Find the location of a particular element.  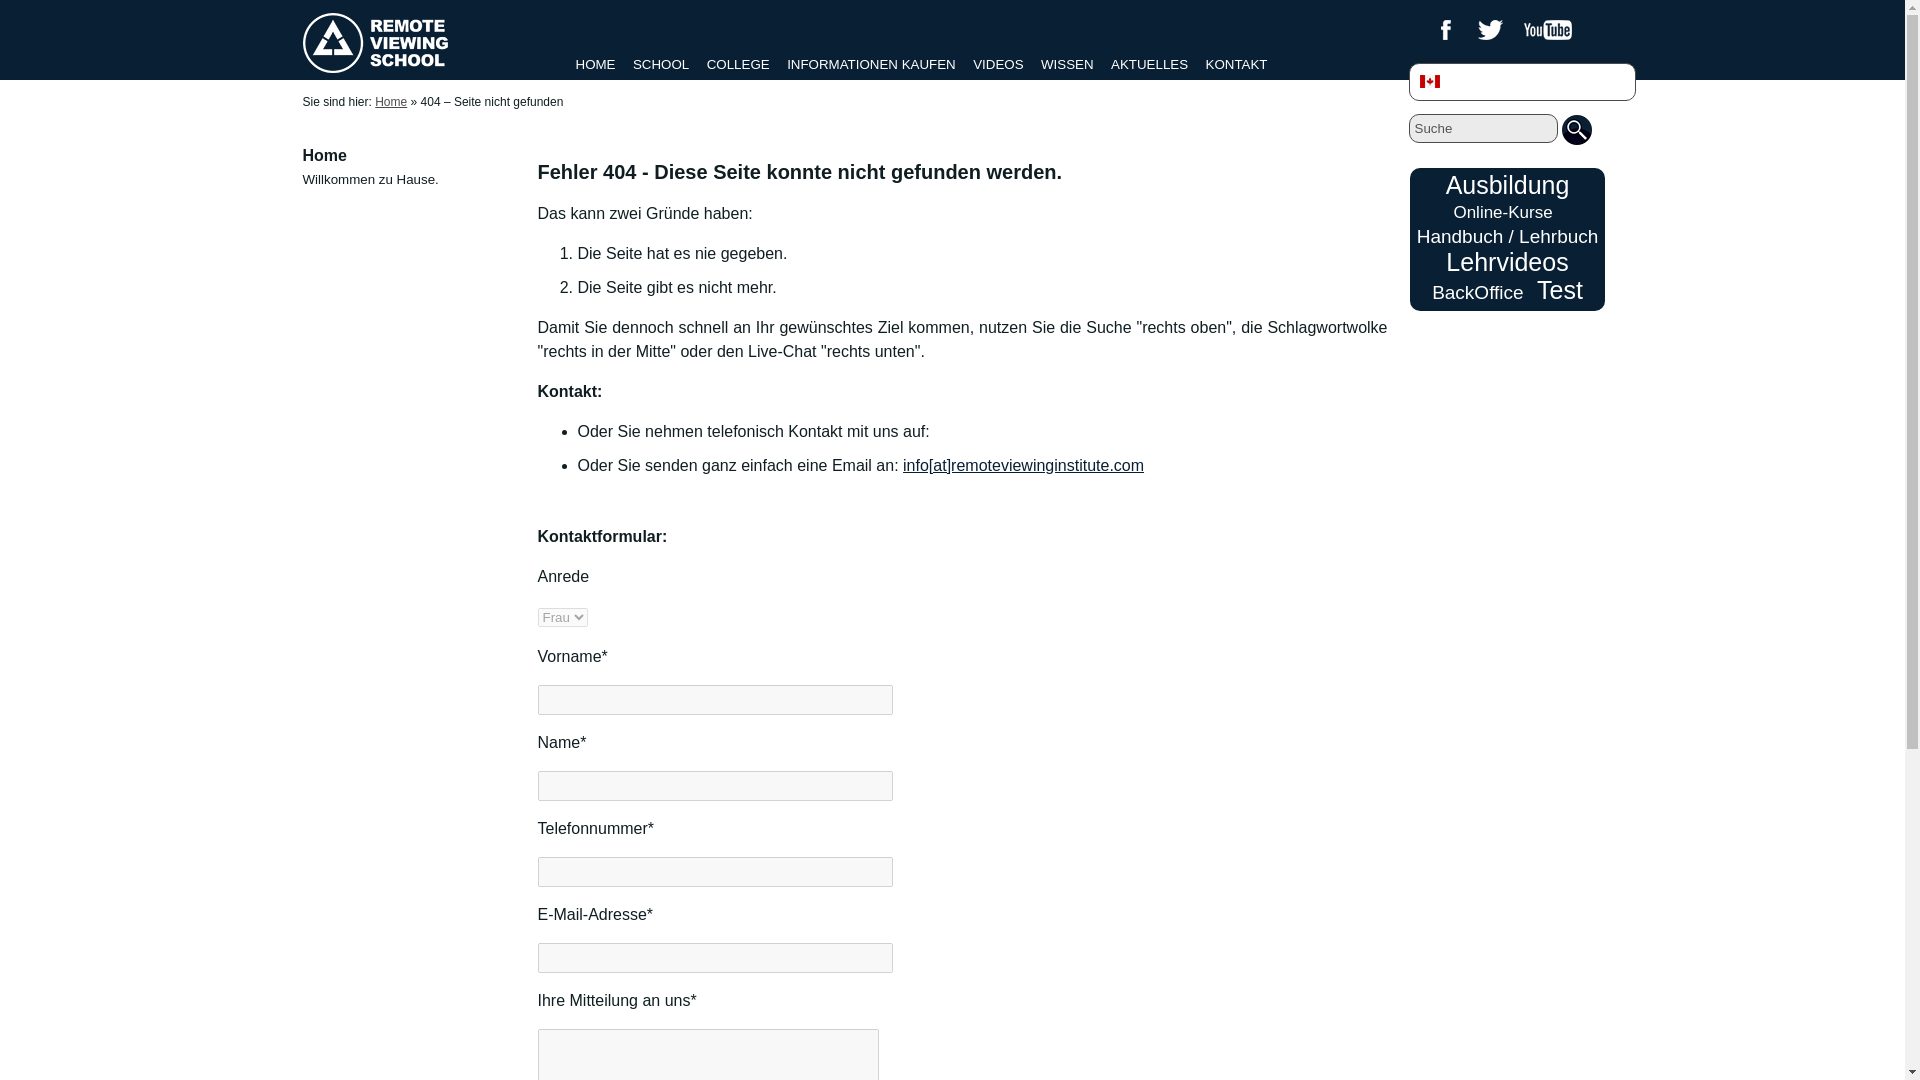

Online-Kurse is located at coordinates (1502, 212).